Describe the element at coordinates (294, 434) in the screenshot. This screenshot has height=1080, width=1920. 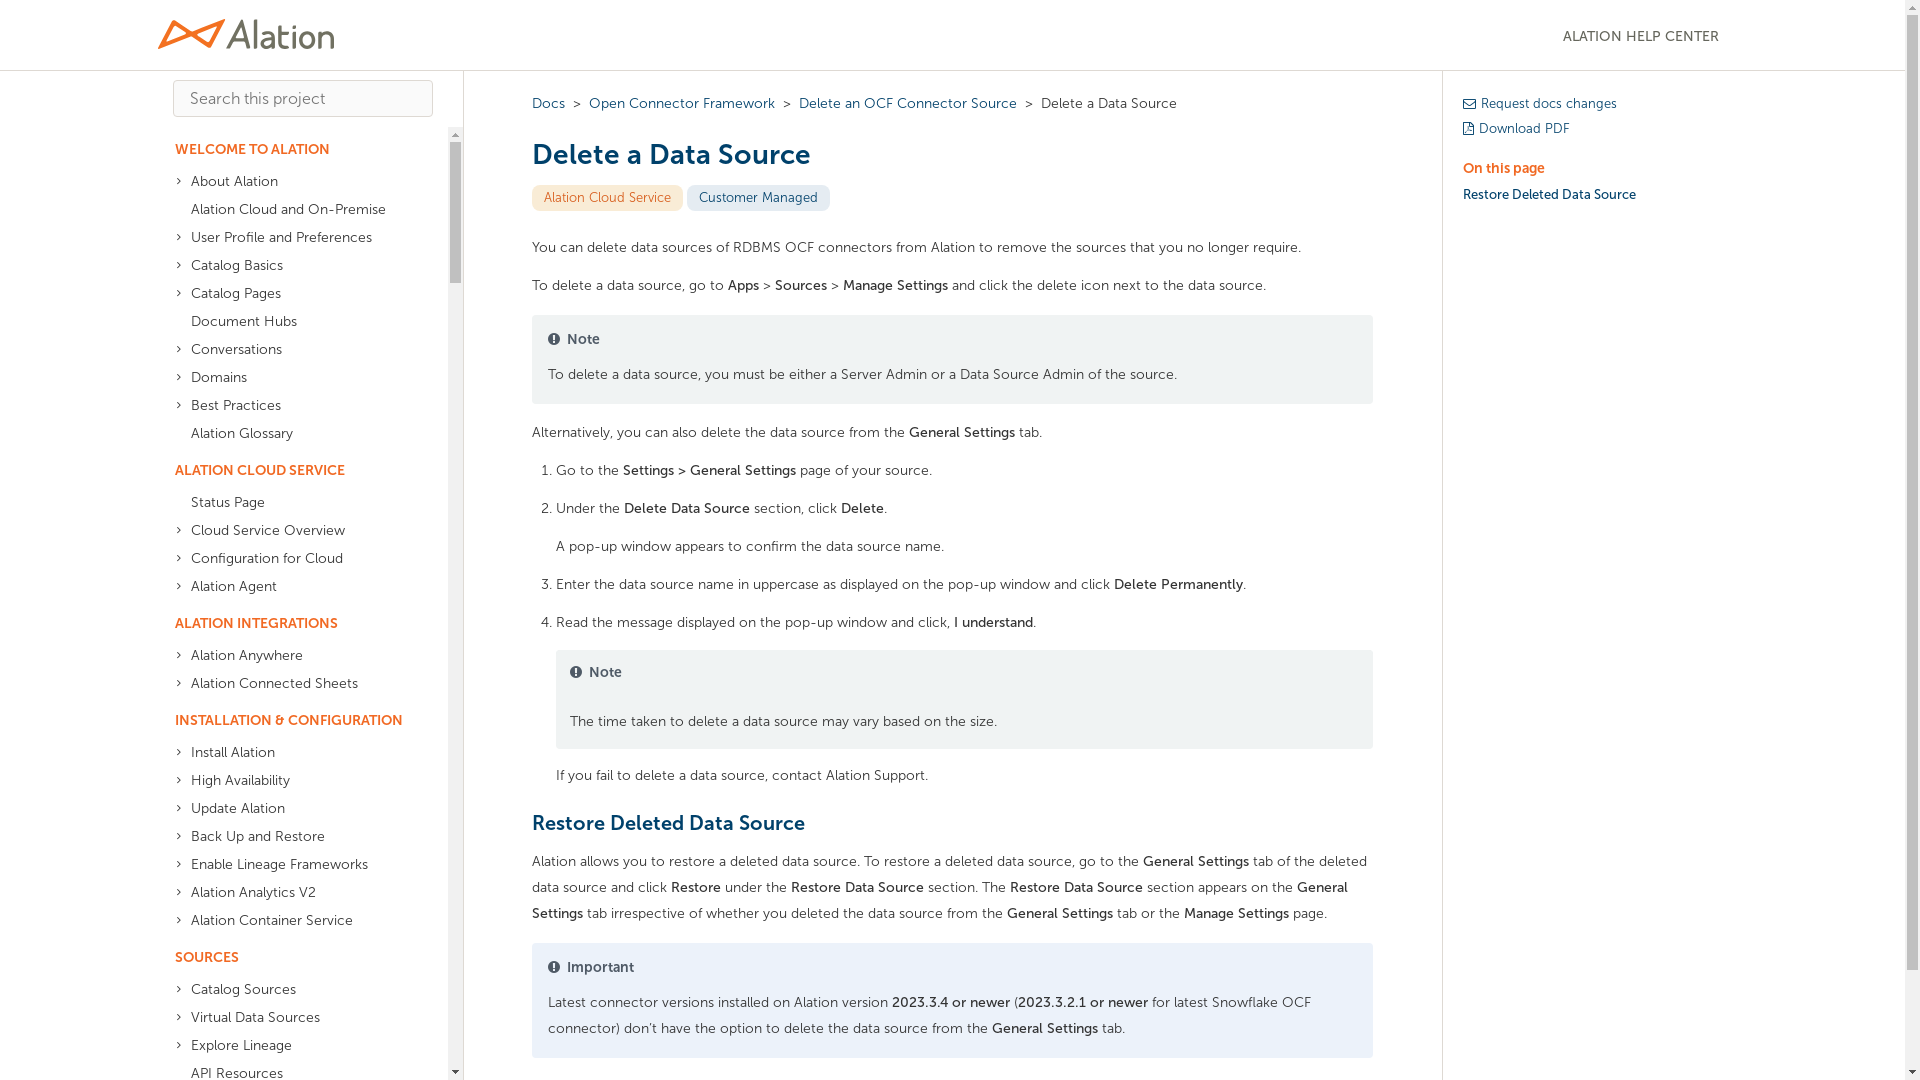
I see `Alation Glossary` at that location.